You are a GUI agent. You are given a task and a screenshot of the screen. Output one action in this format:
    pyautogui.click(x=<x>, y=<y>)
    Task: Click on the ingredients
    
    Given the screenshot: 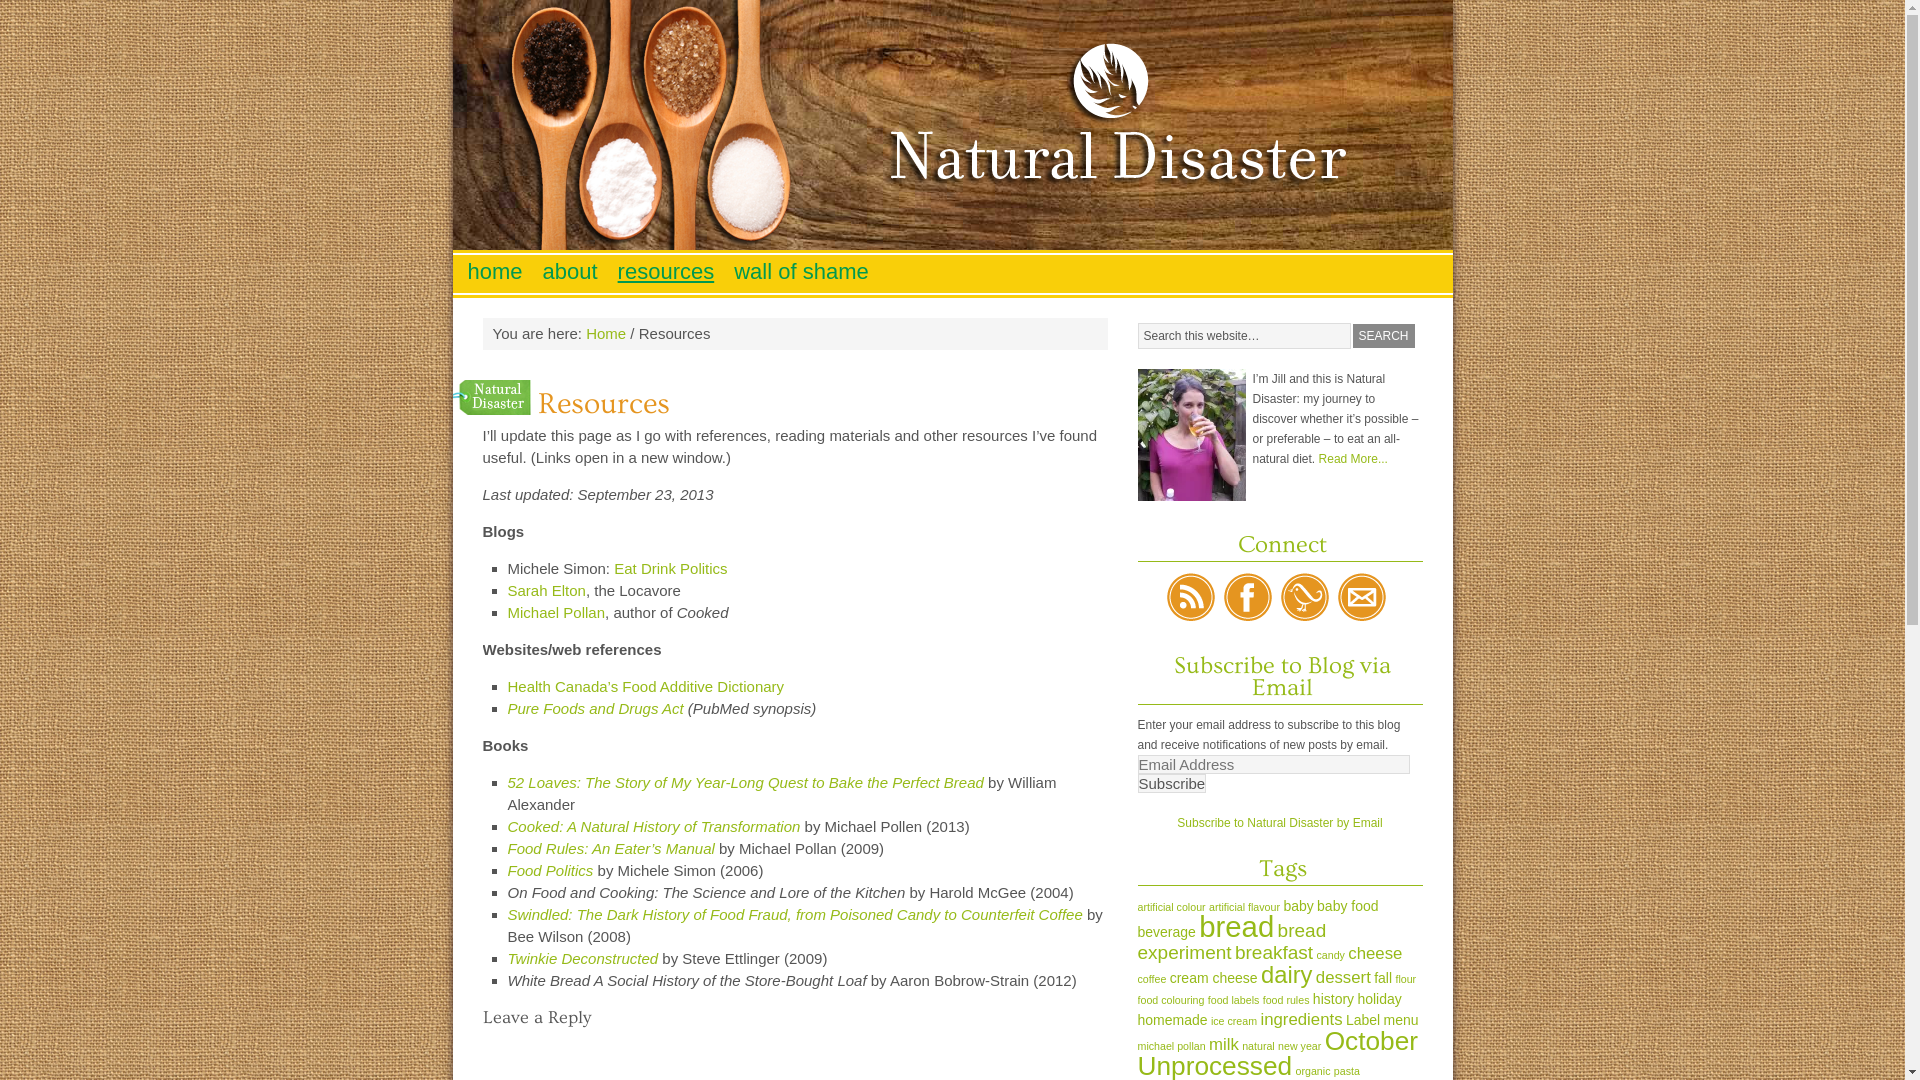 What is the action you would take?
    pyautogui.click(x=1301, y=1020)
    